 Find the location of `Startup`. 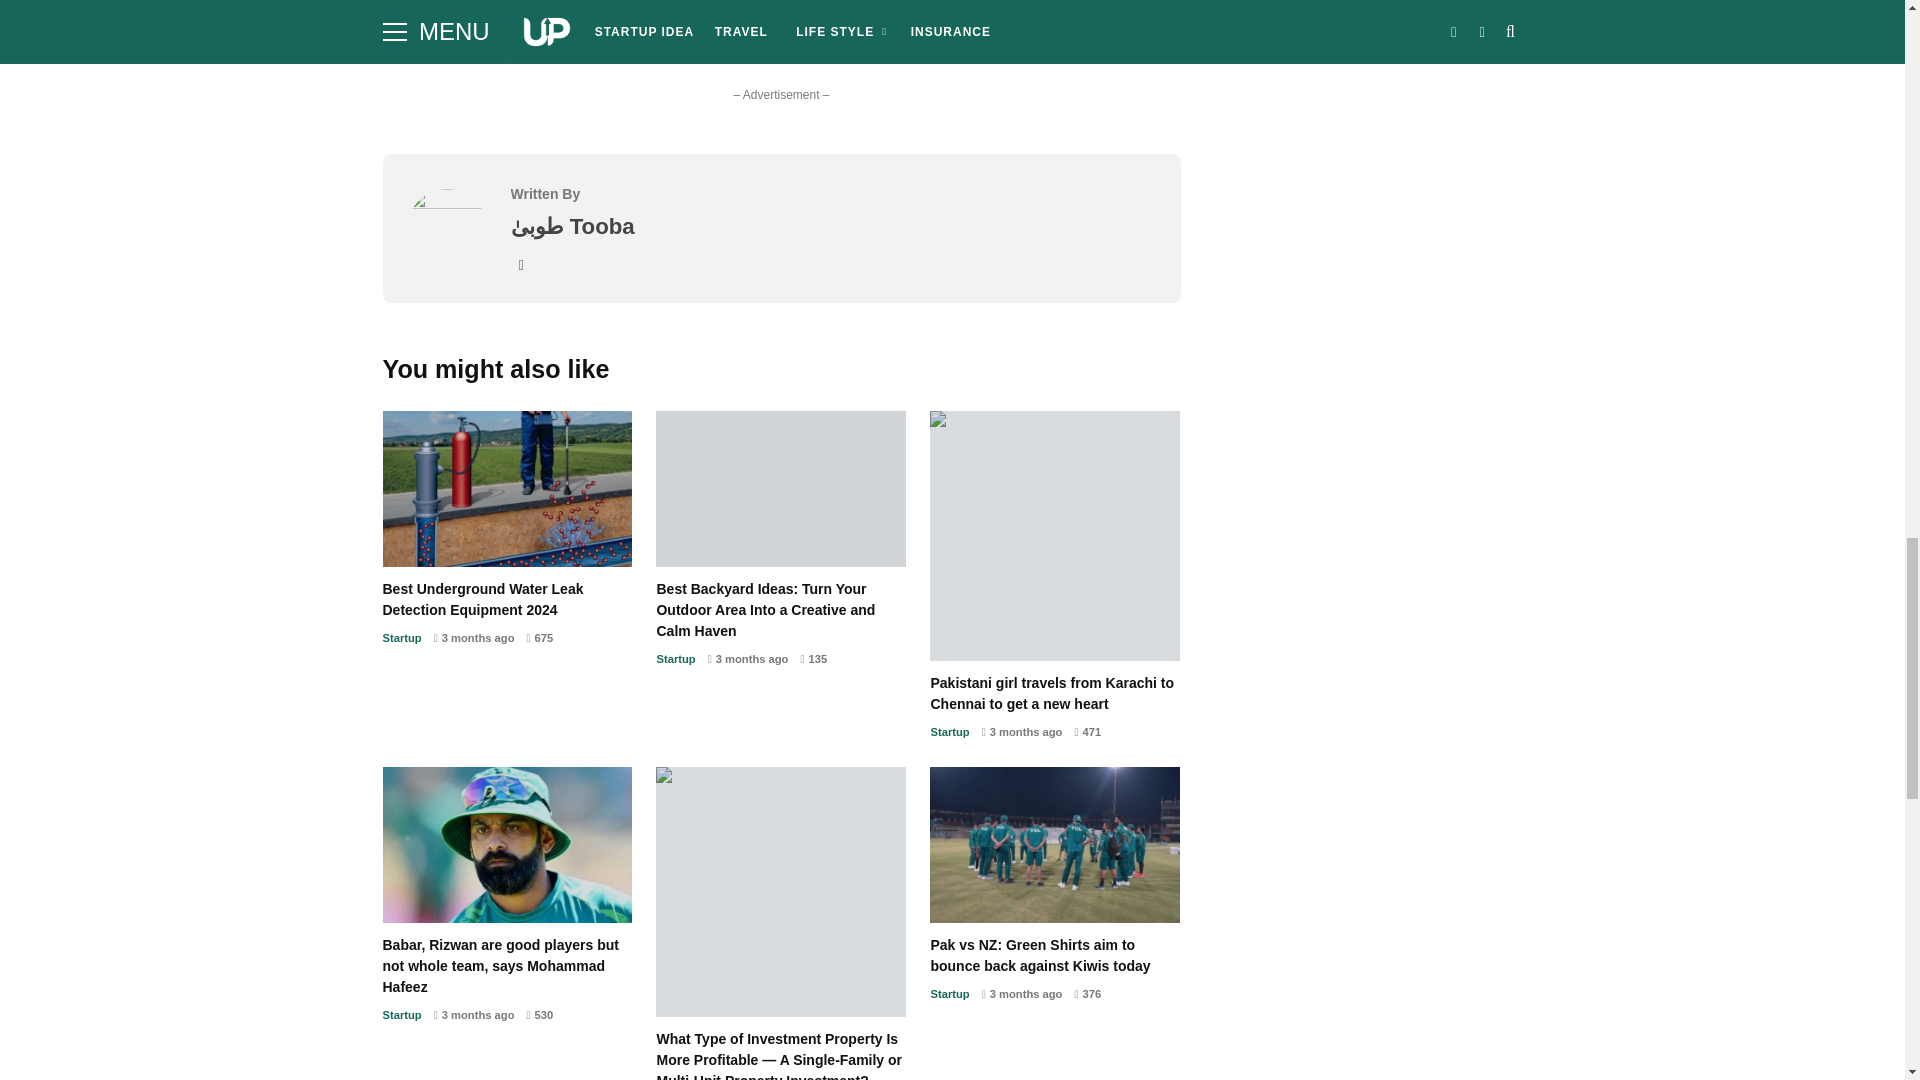

Startup is located at coordinates (676, 659).